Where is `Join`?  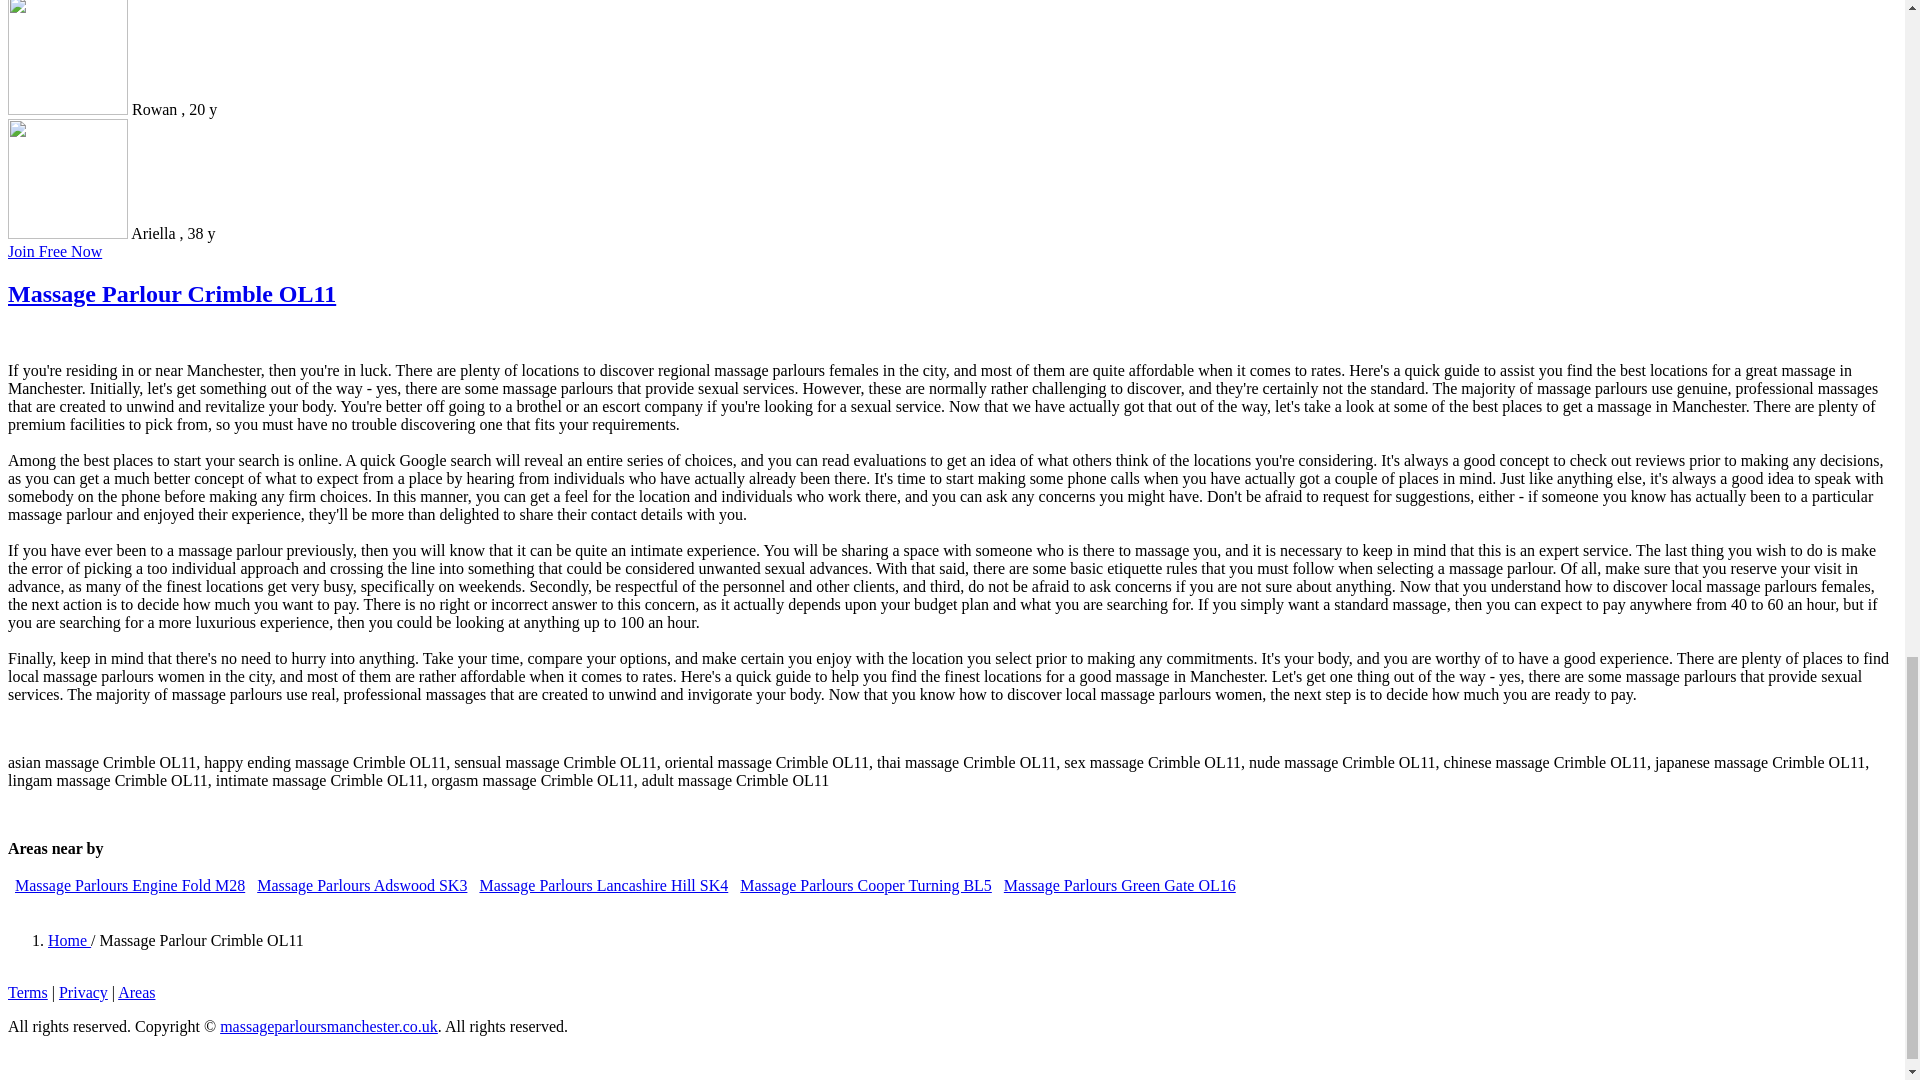
Join is located at coordinates (54, 252).